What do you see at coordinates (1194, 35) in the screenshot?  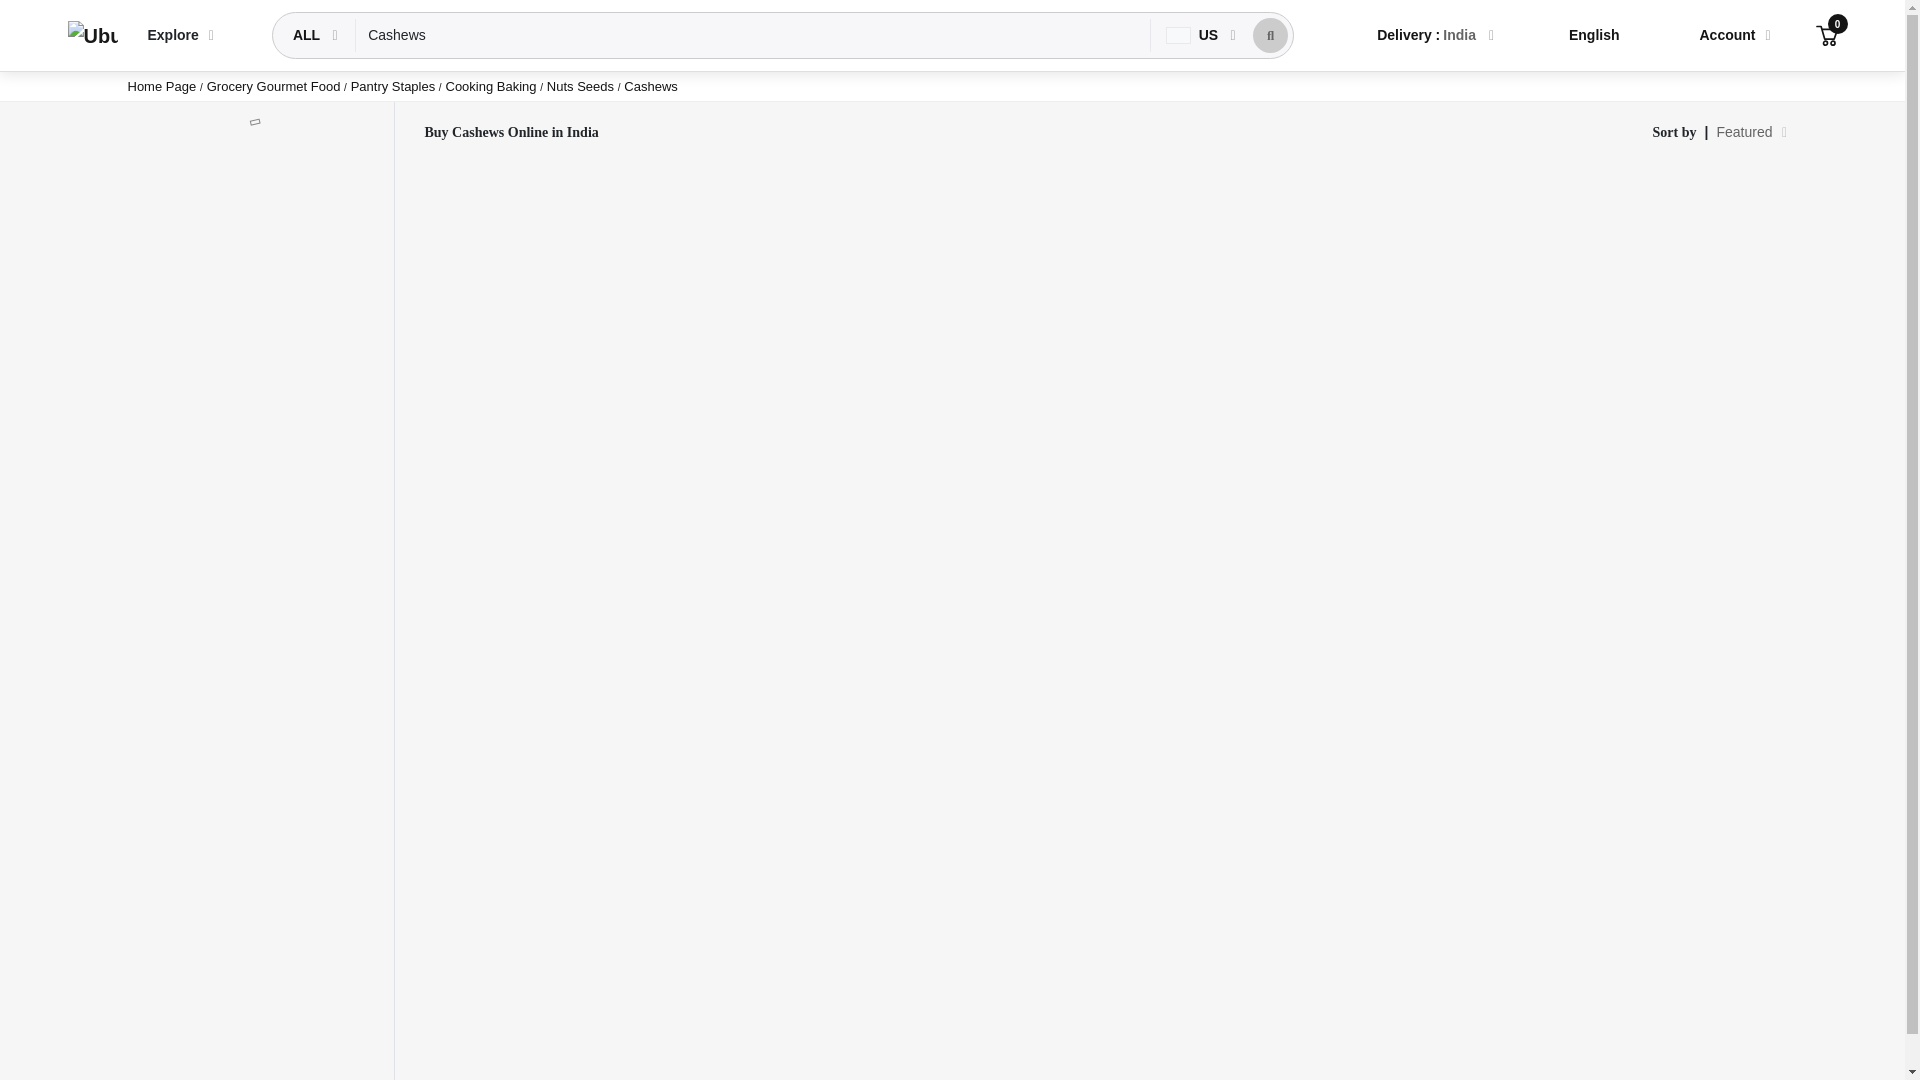 I see `US` at bounding box center [1194, 35].